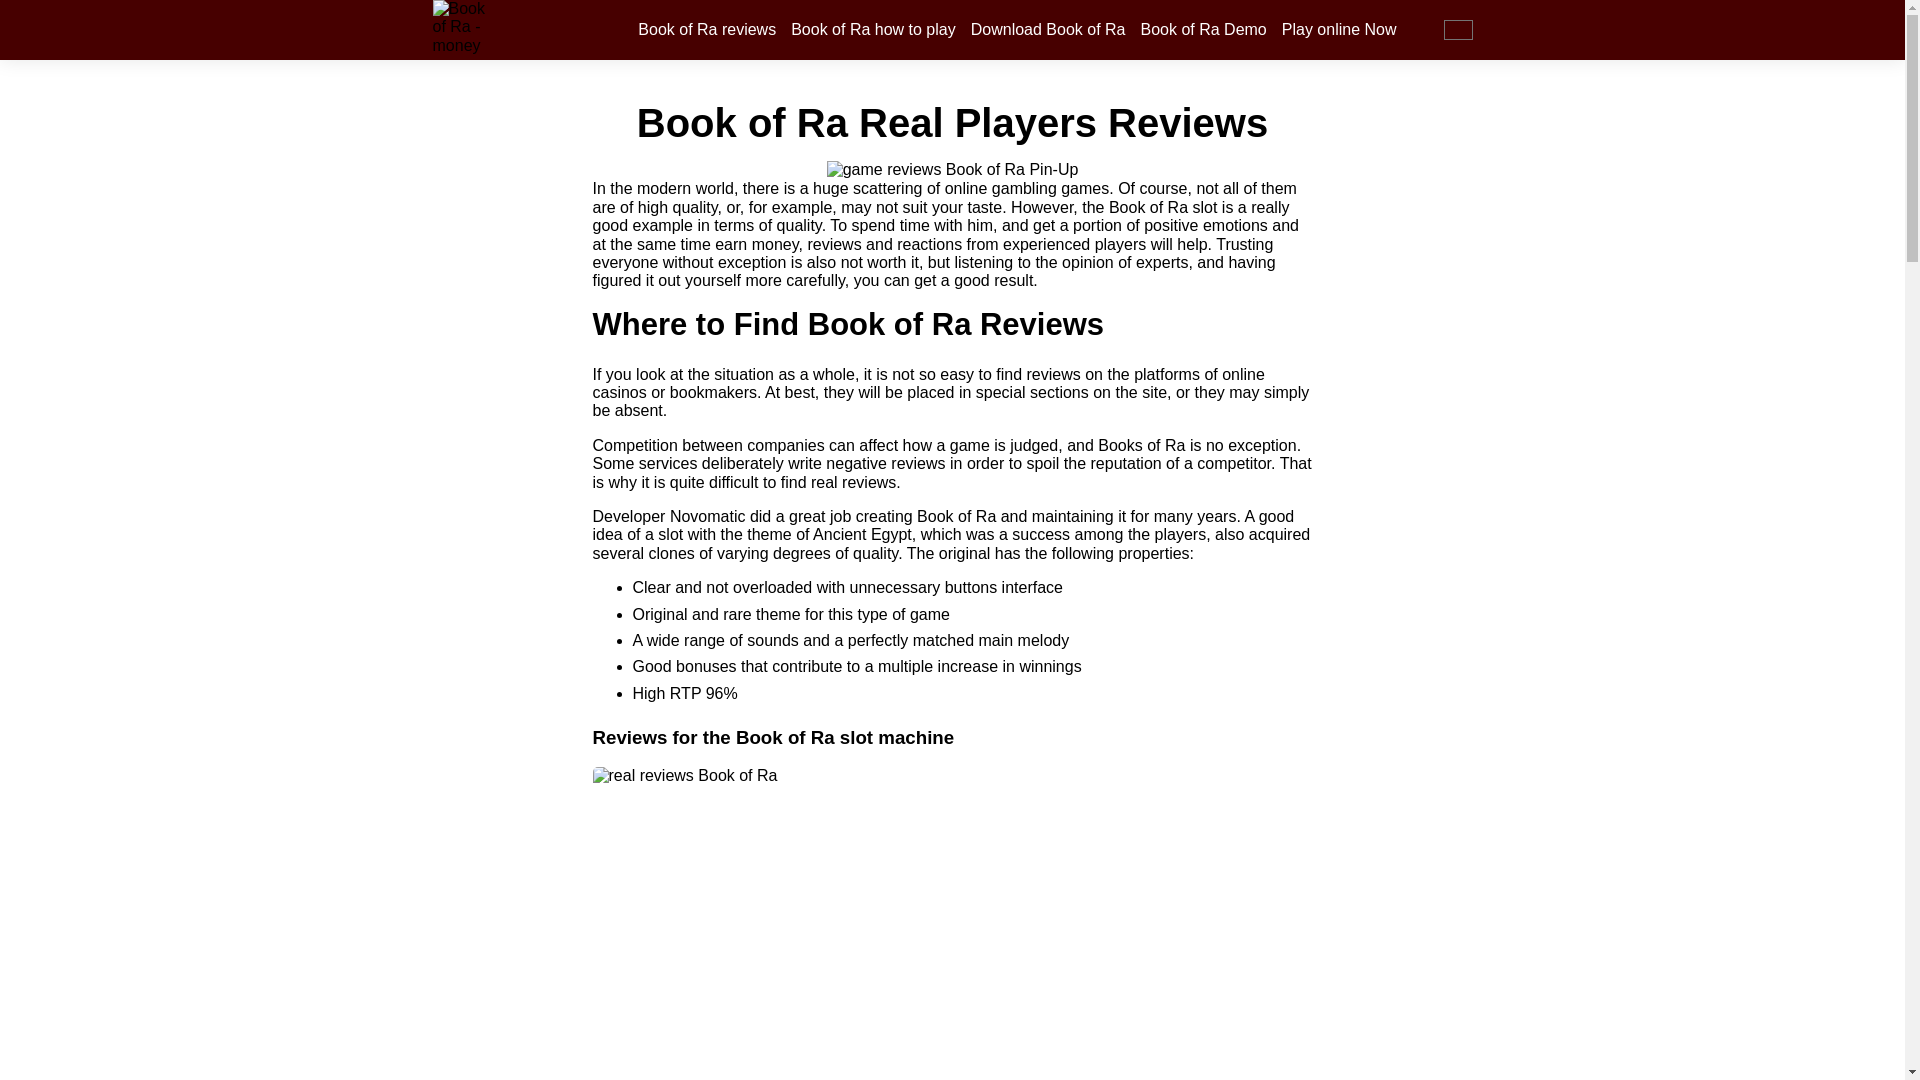 Image resolution: width=1920 pixels, height=1080 pixels. What do you see at coordinates (951, 923) in the screenshot?
I see `real reviews Book of Ra` at bounding box center [951, 923].